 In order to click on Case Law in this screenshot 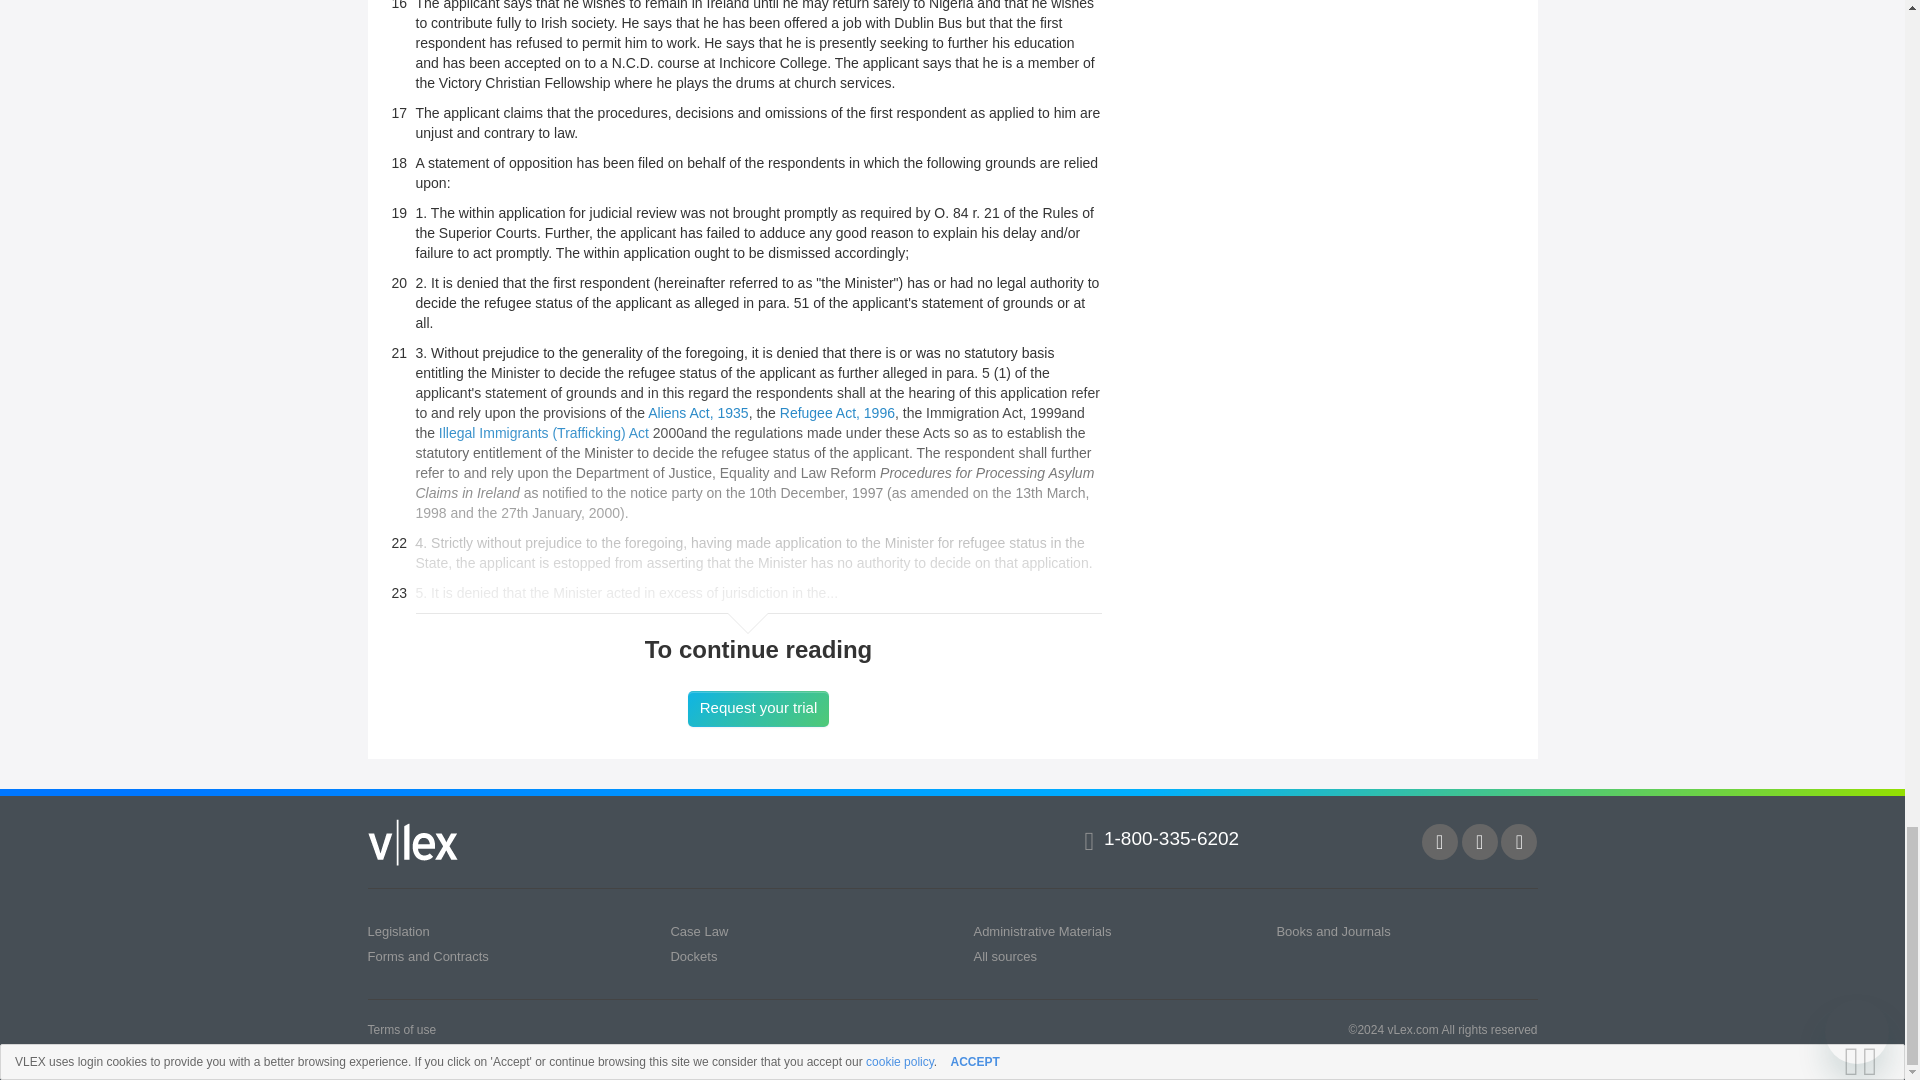, I will do `click(698, 931)`.